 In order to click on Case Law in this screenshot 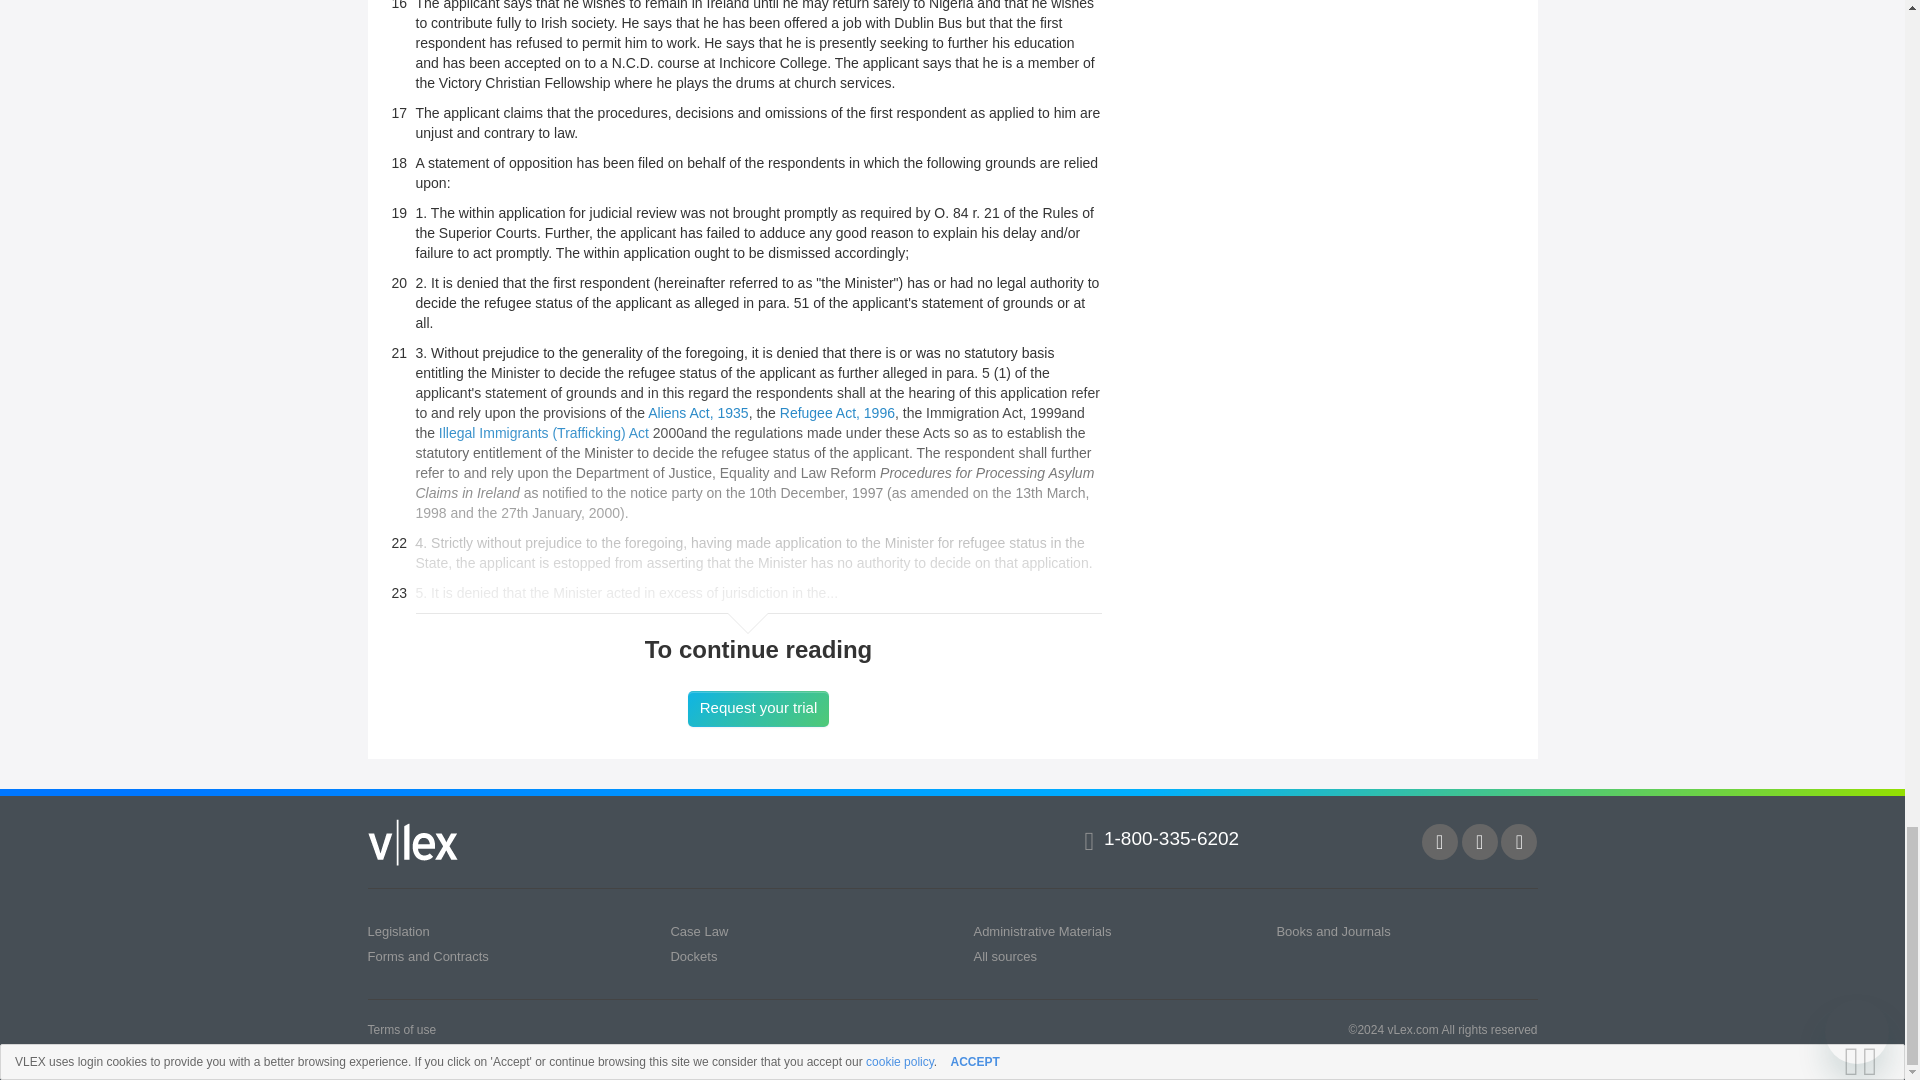, I will do `click(698, 931)`.